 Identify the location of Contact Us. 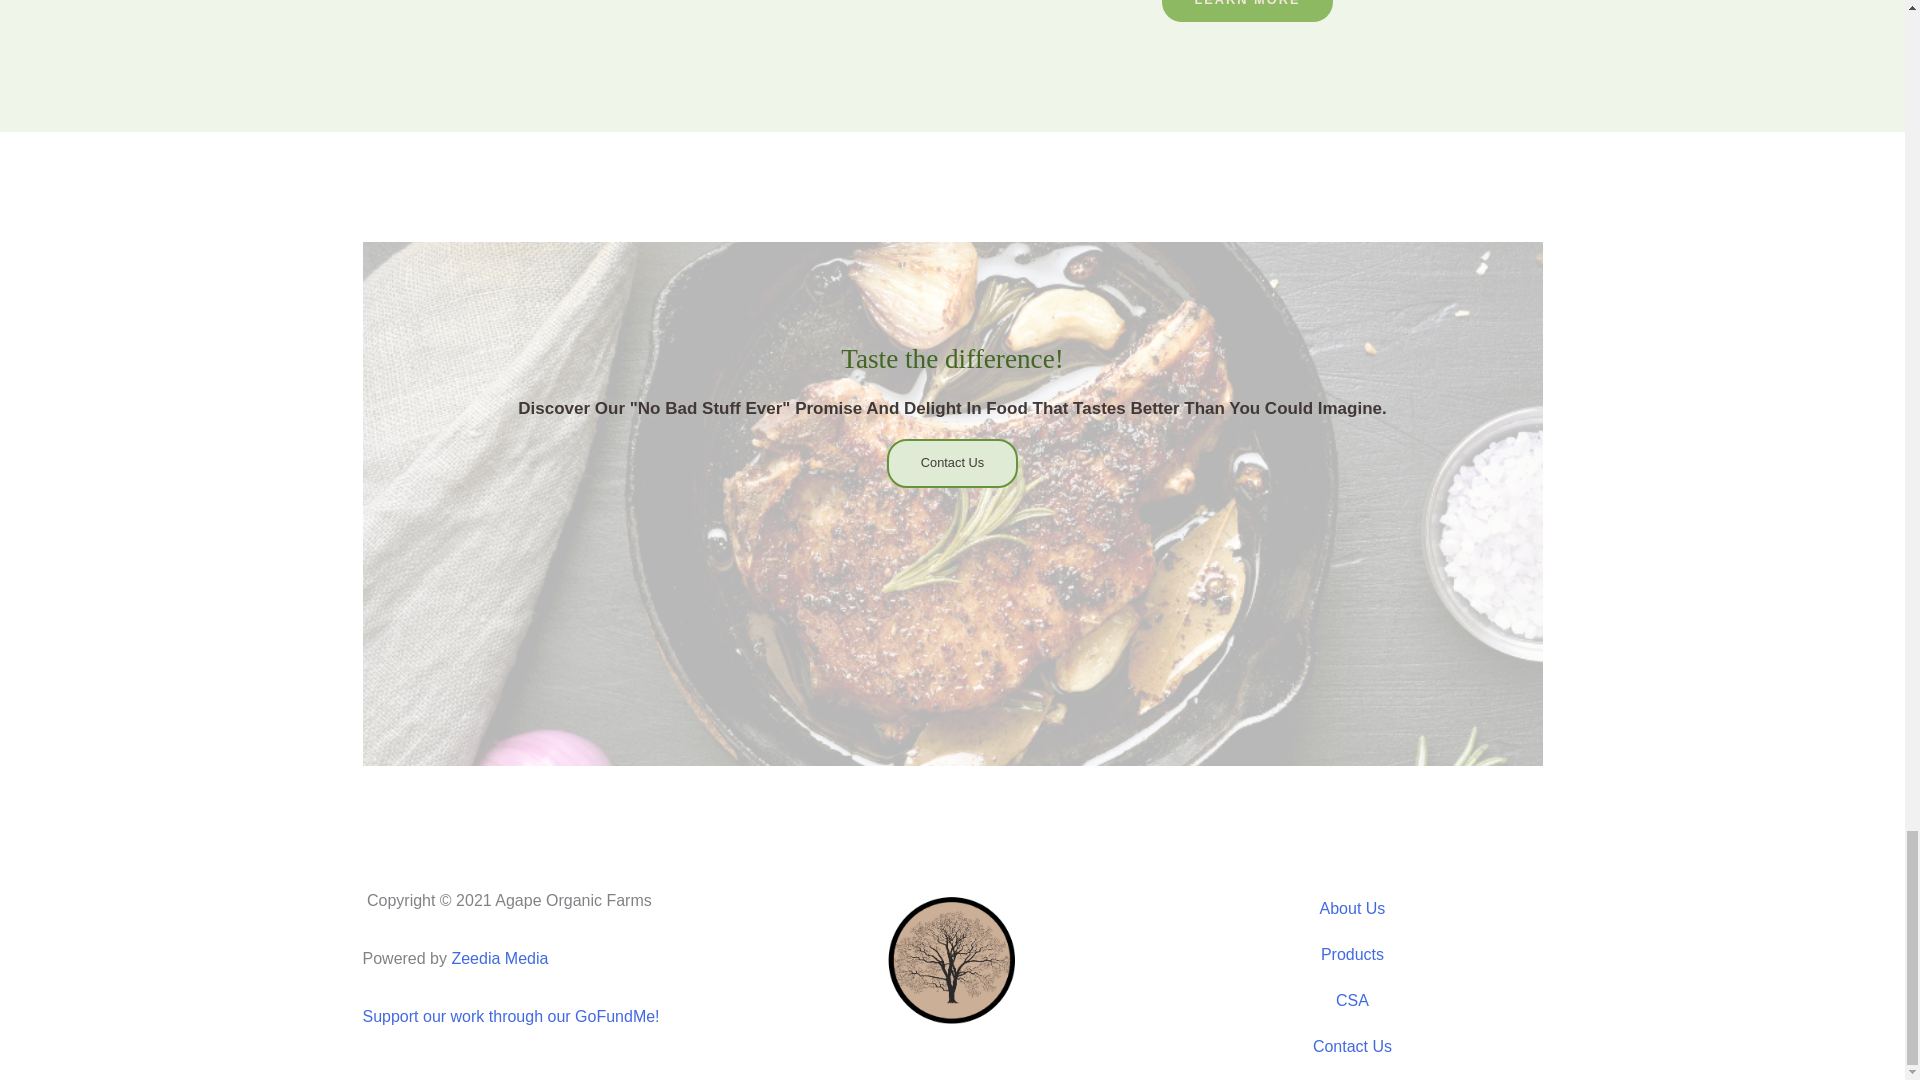
(1351, 1046).